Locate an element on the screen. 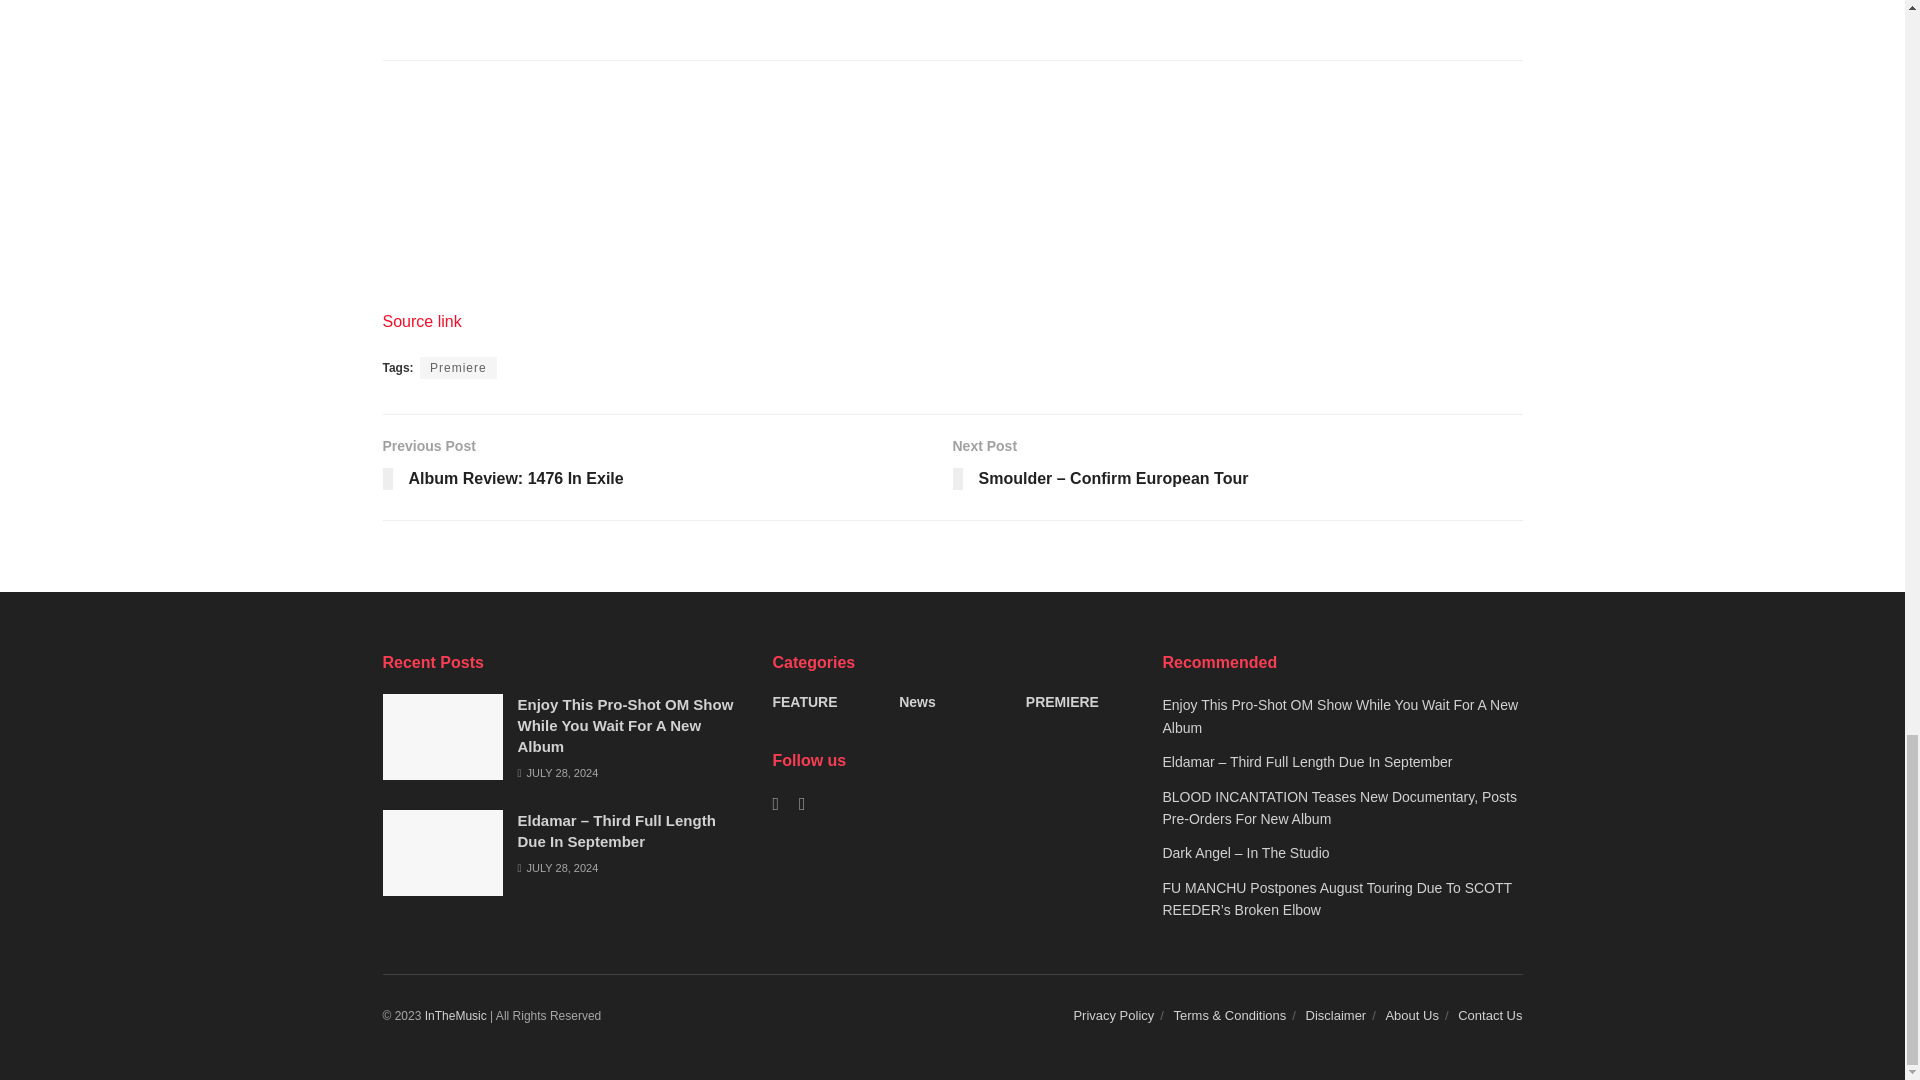  PREMIERE is located at coordinates (1062, 702).